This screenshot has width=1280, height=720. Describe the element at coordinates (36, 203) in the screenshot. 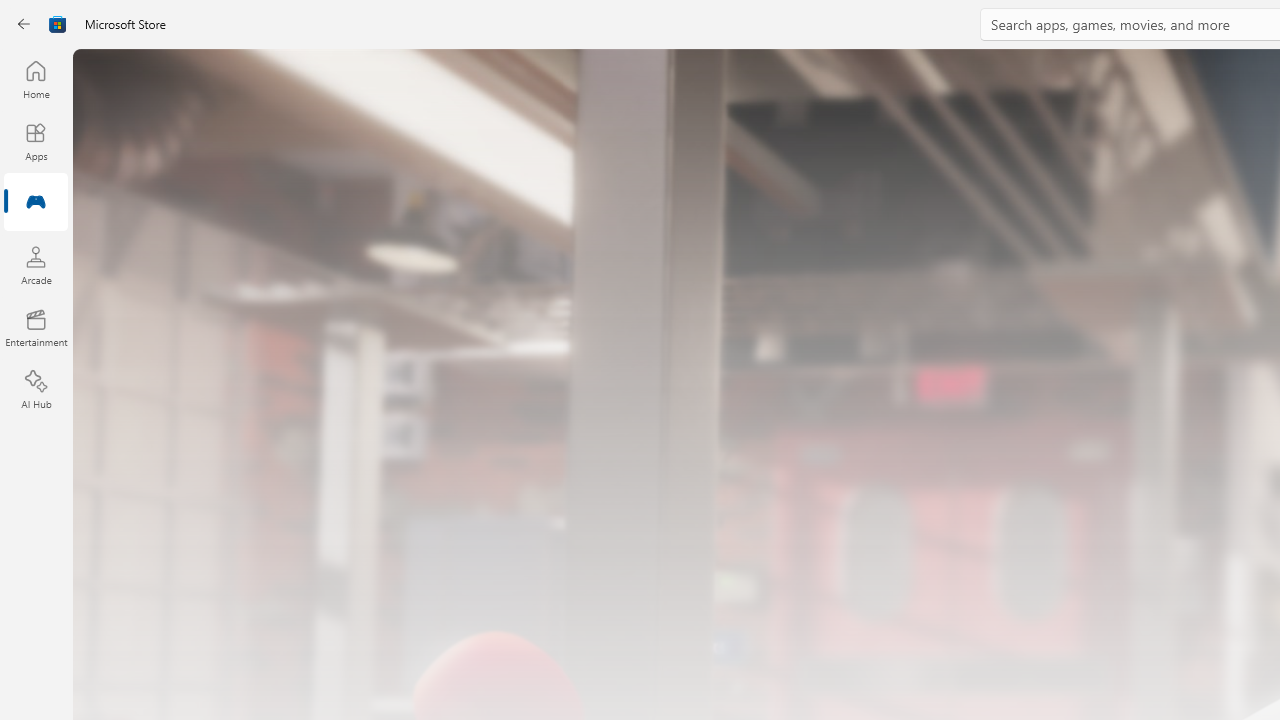

I see `Gaming` at that location.